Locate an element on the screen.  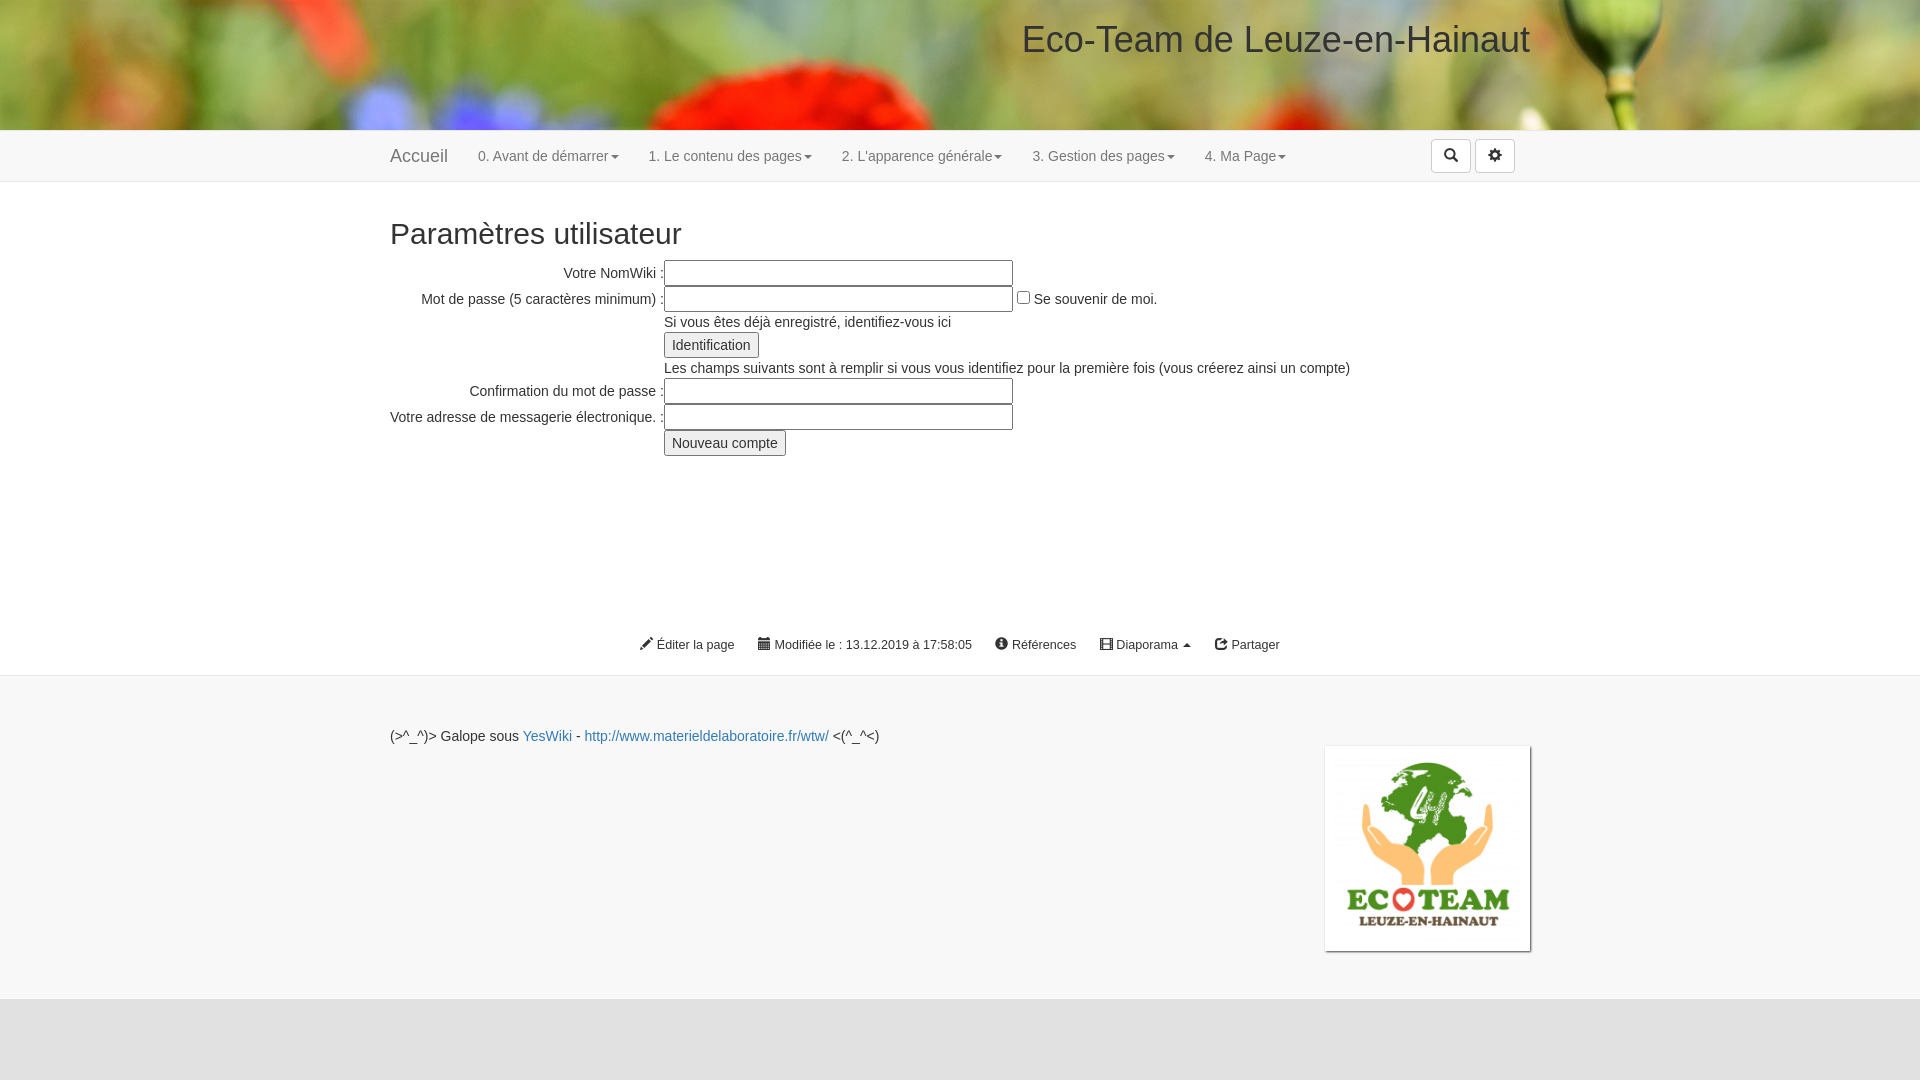
Nouveau compte is located at coordinates (725, 443).